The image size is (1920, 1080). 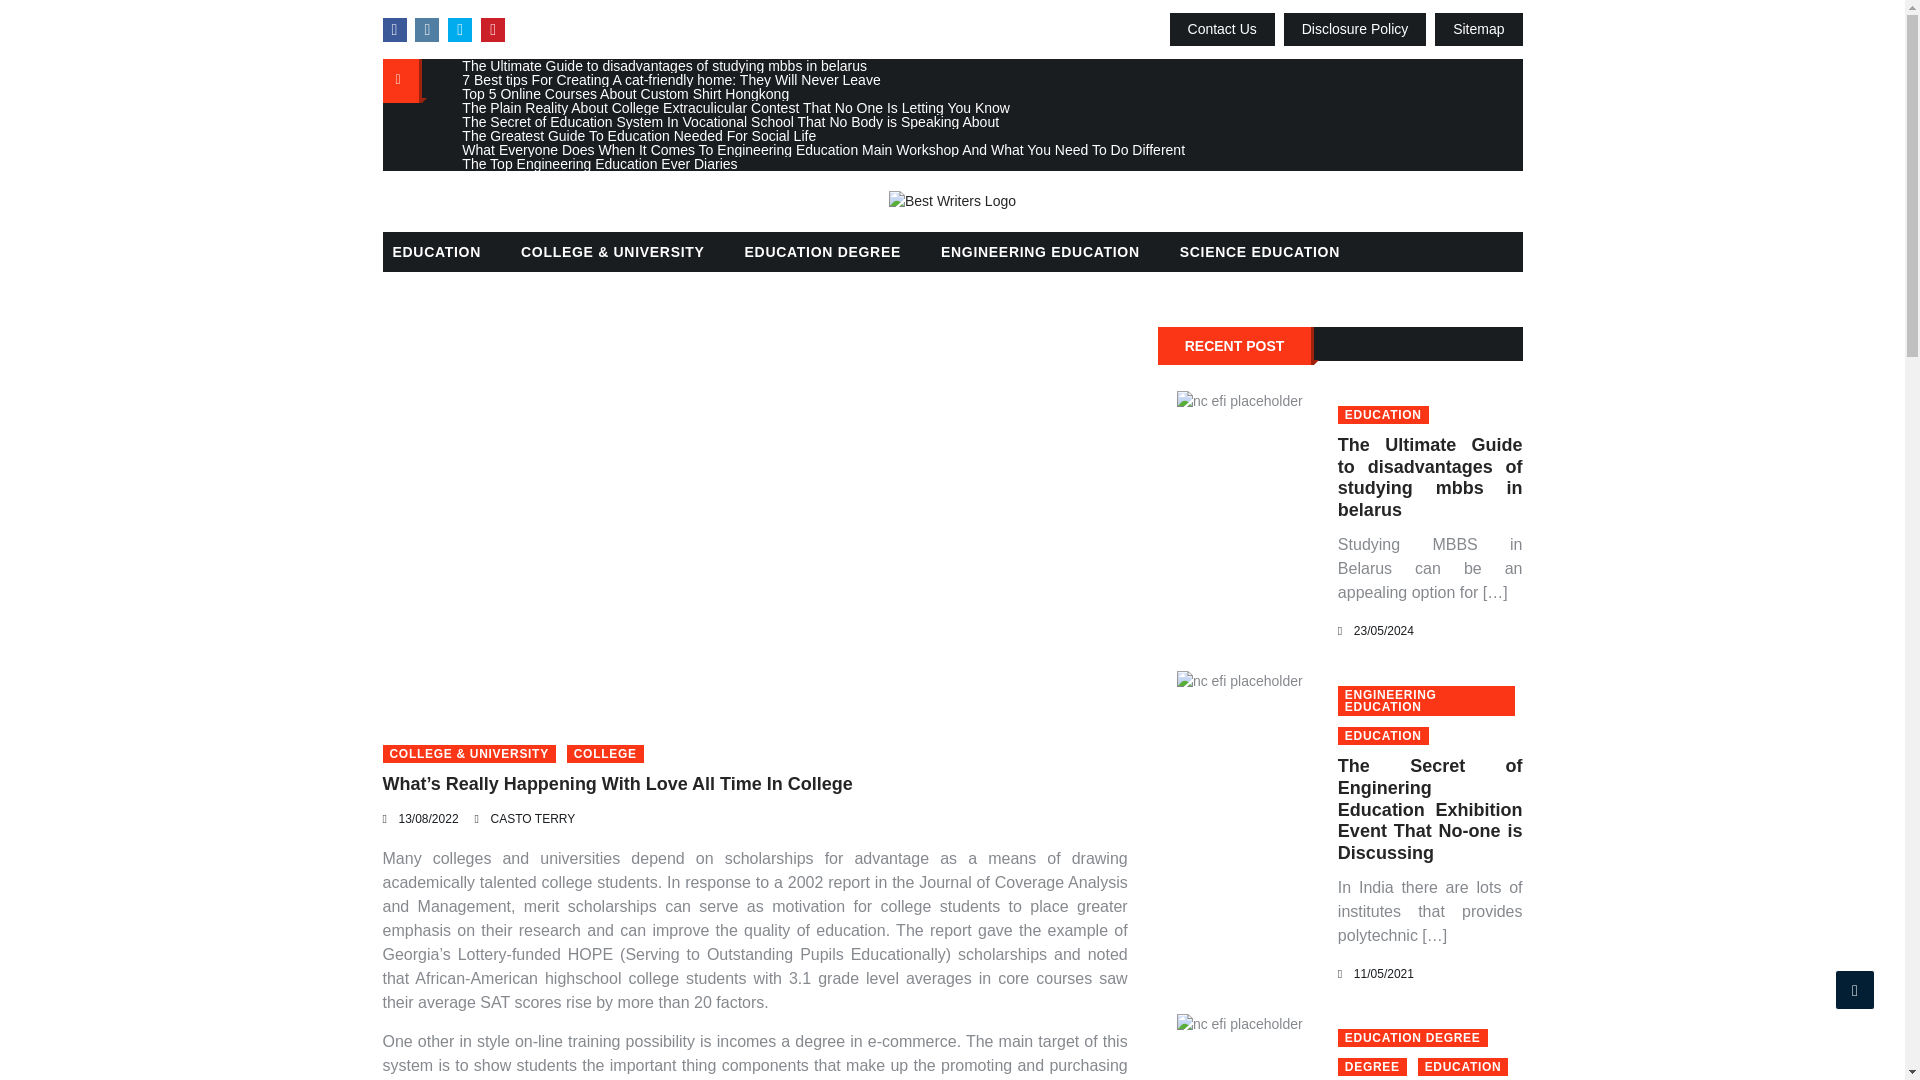 I want to click on CASTO TERRY, so click(x=534, y=819).